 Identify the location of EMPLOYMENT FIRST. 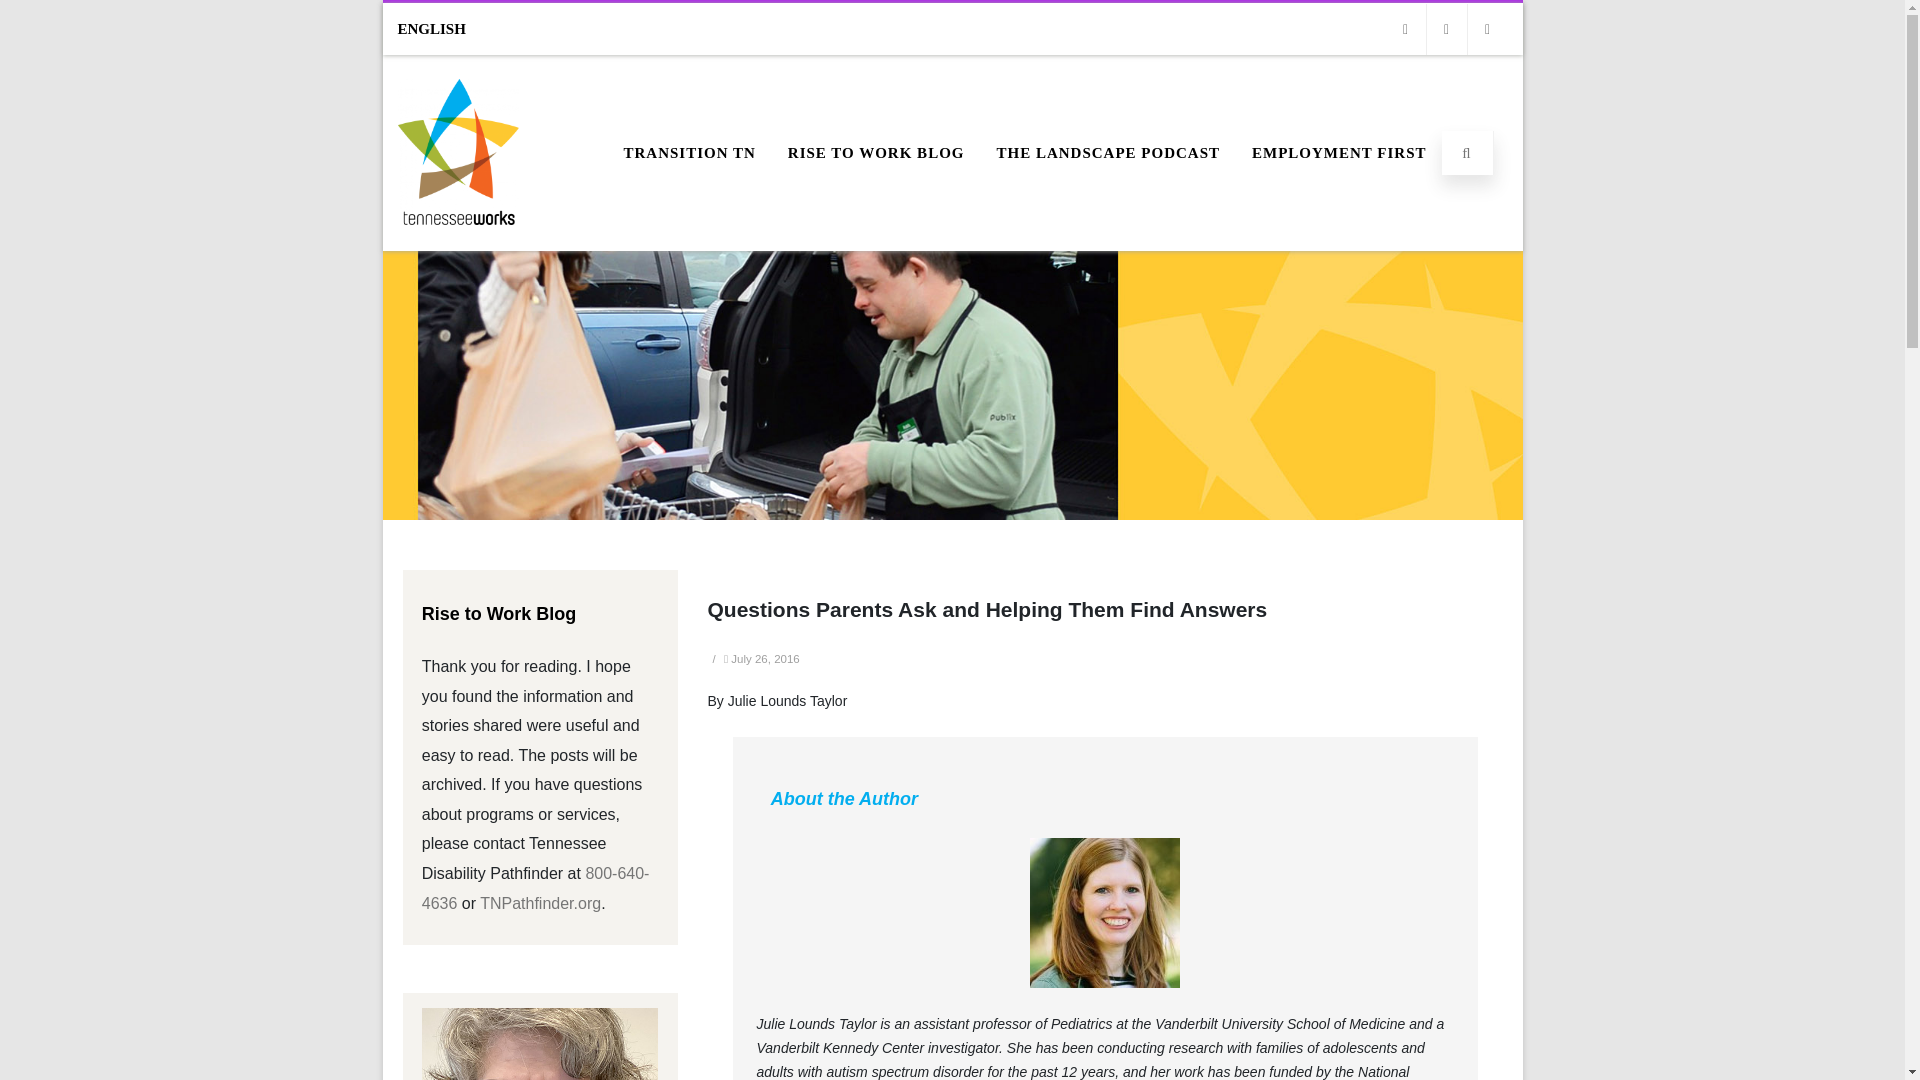
(1338, 153).